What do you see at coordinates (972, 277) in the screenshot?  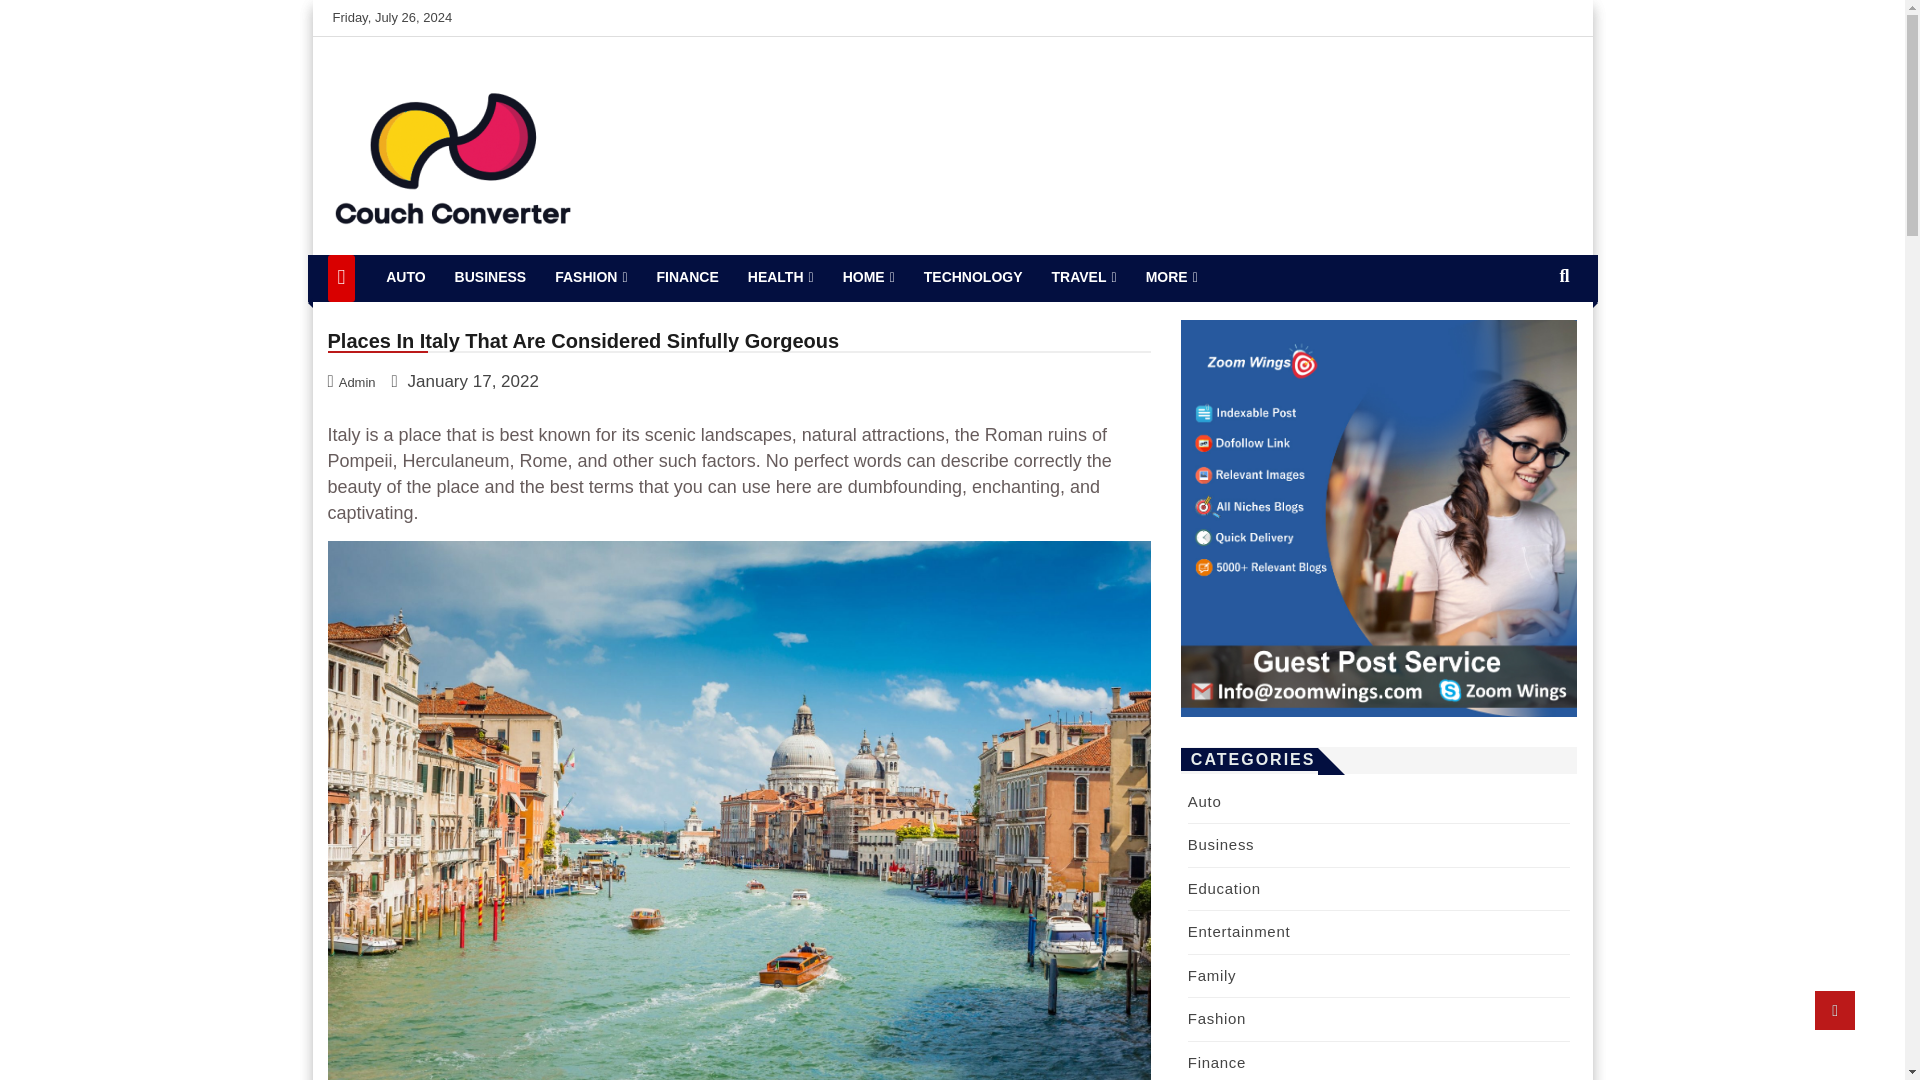 I see `TECHNOLOGY` at bounding box center [972, 277].